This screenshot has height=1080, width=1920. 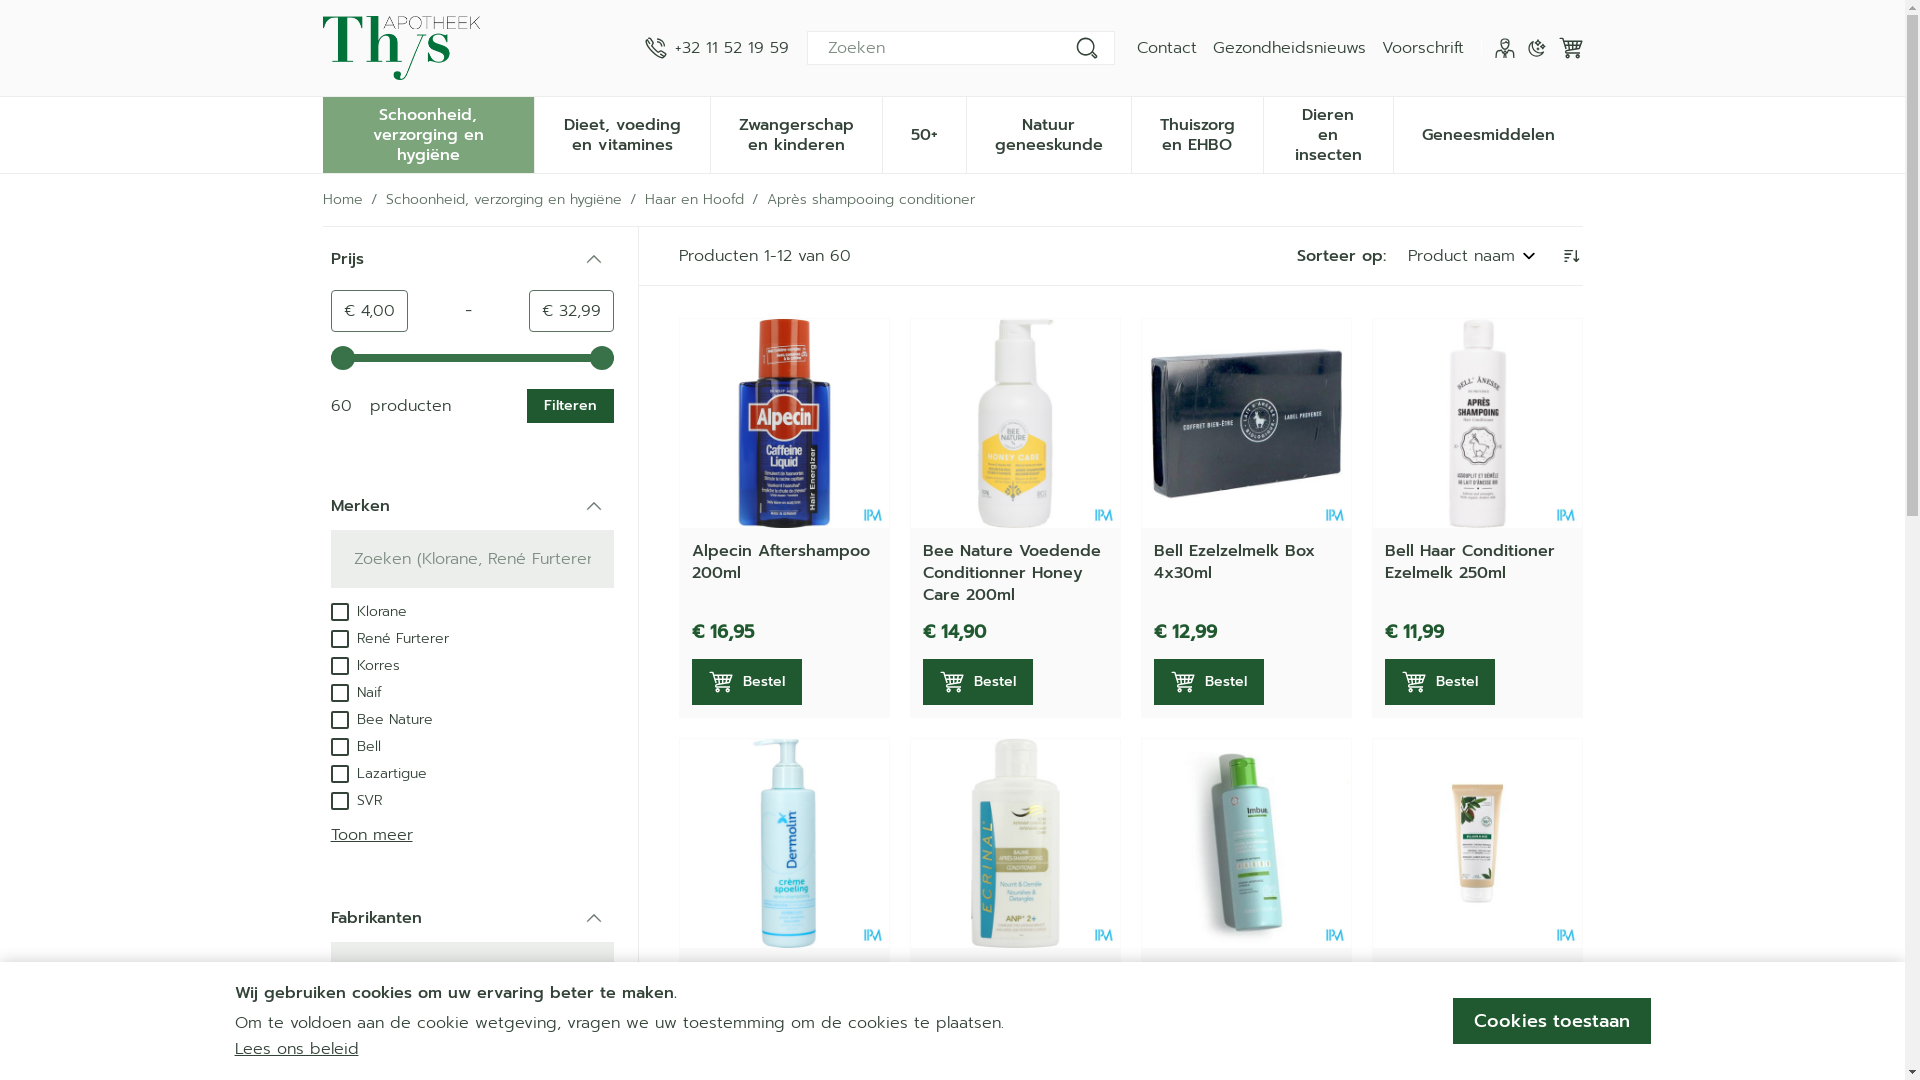 I want to click on Thuiszorg en EHBO, so click(x=1198, y=133).